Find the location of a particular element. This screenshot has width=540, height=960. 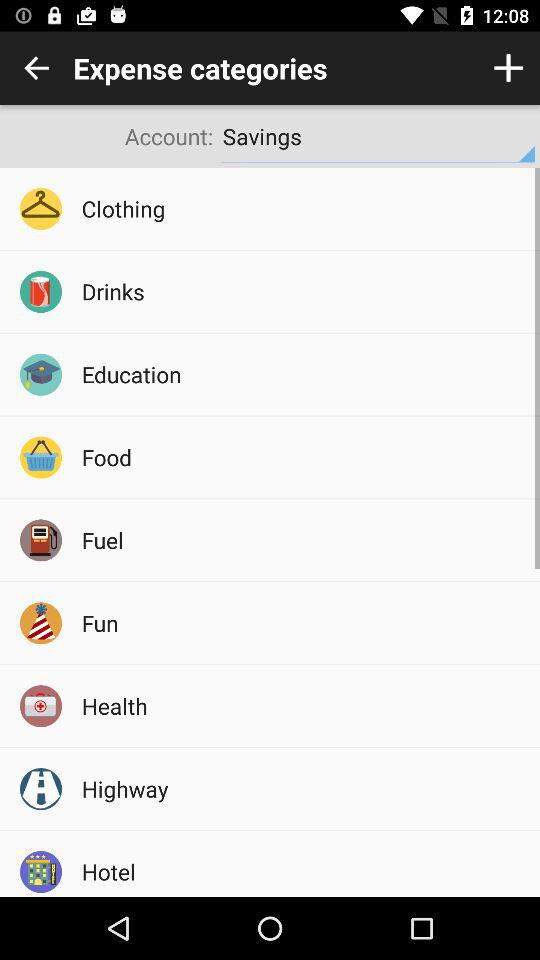

turn off item below the highway item is located at coordinates (304, 871).